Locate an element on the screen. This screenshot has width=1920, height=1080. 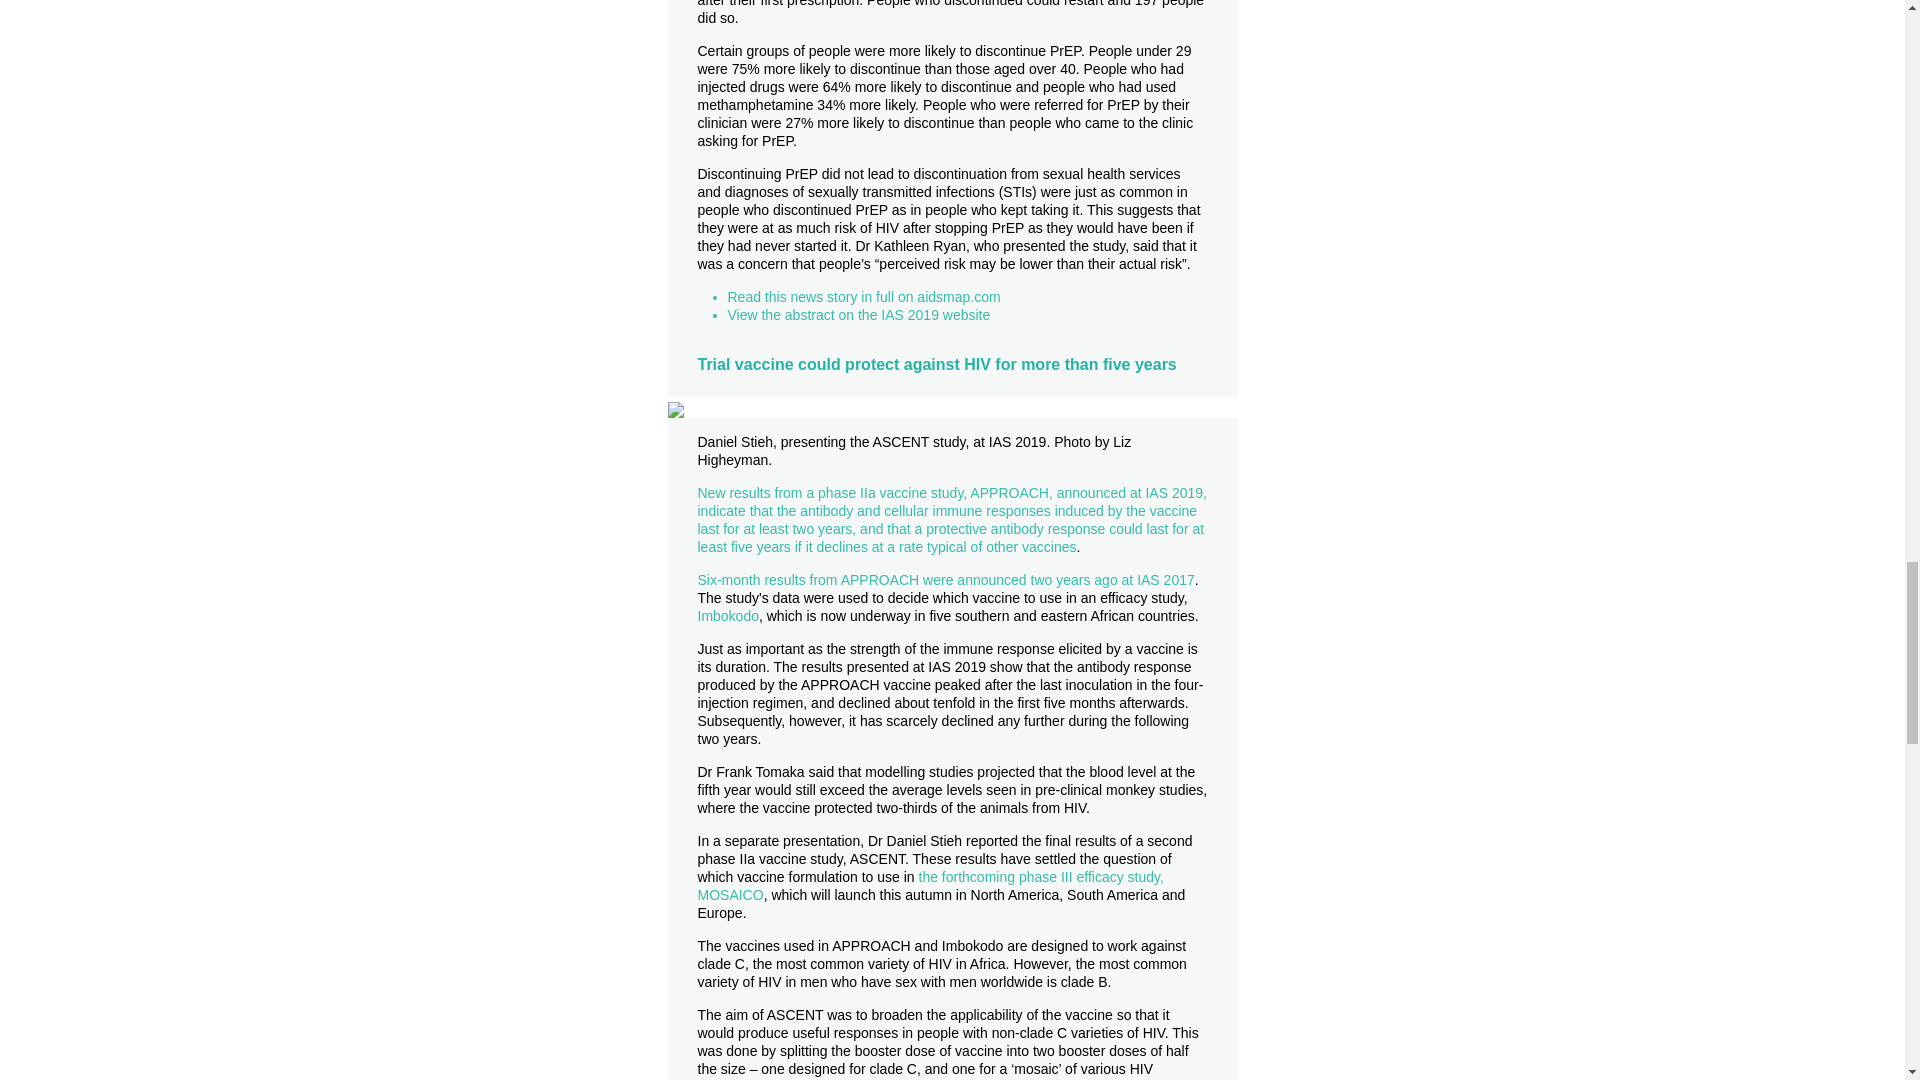
the forthcoming phase III efficacy study, MOSAICO is located at coordinates (930, 886).